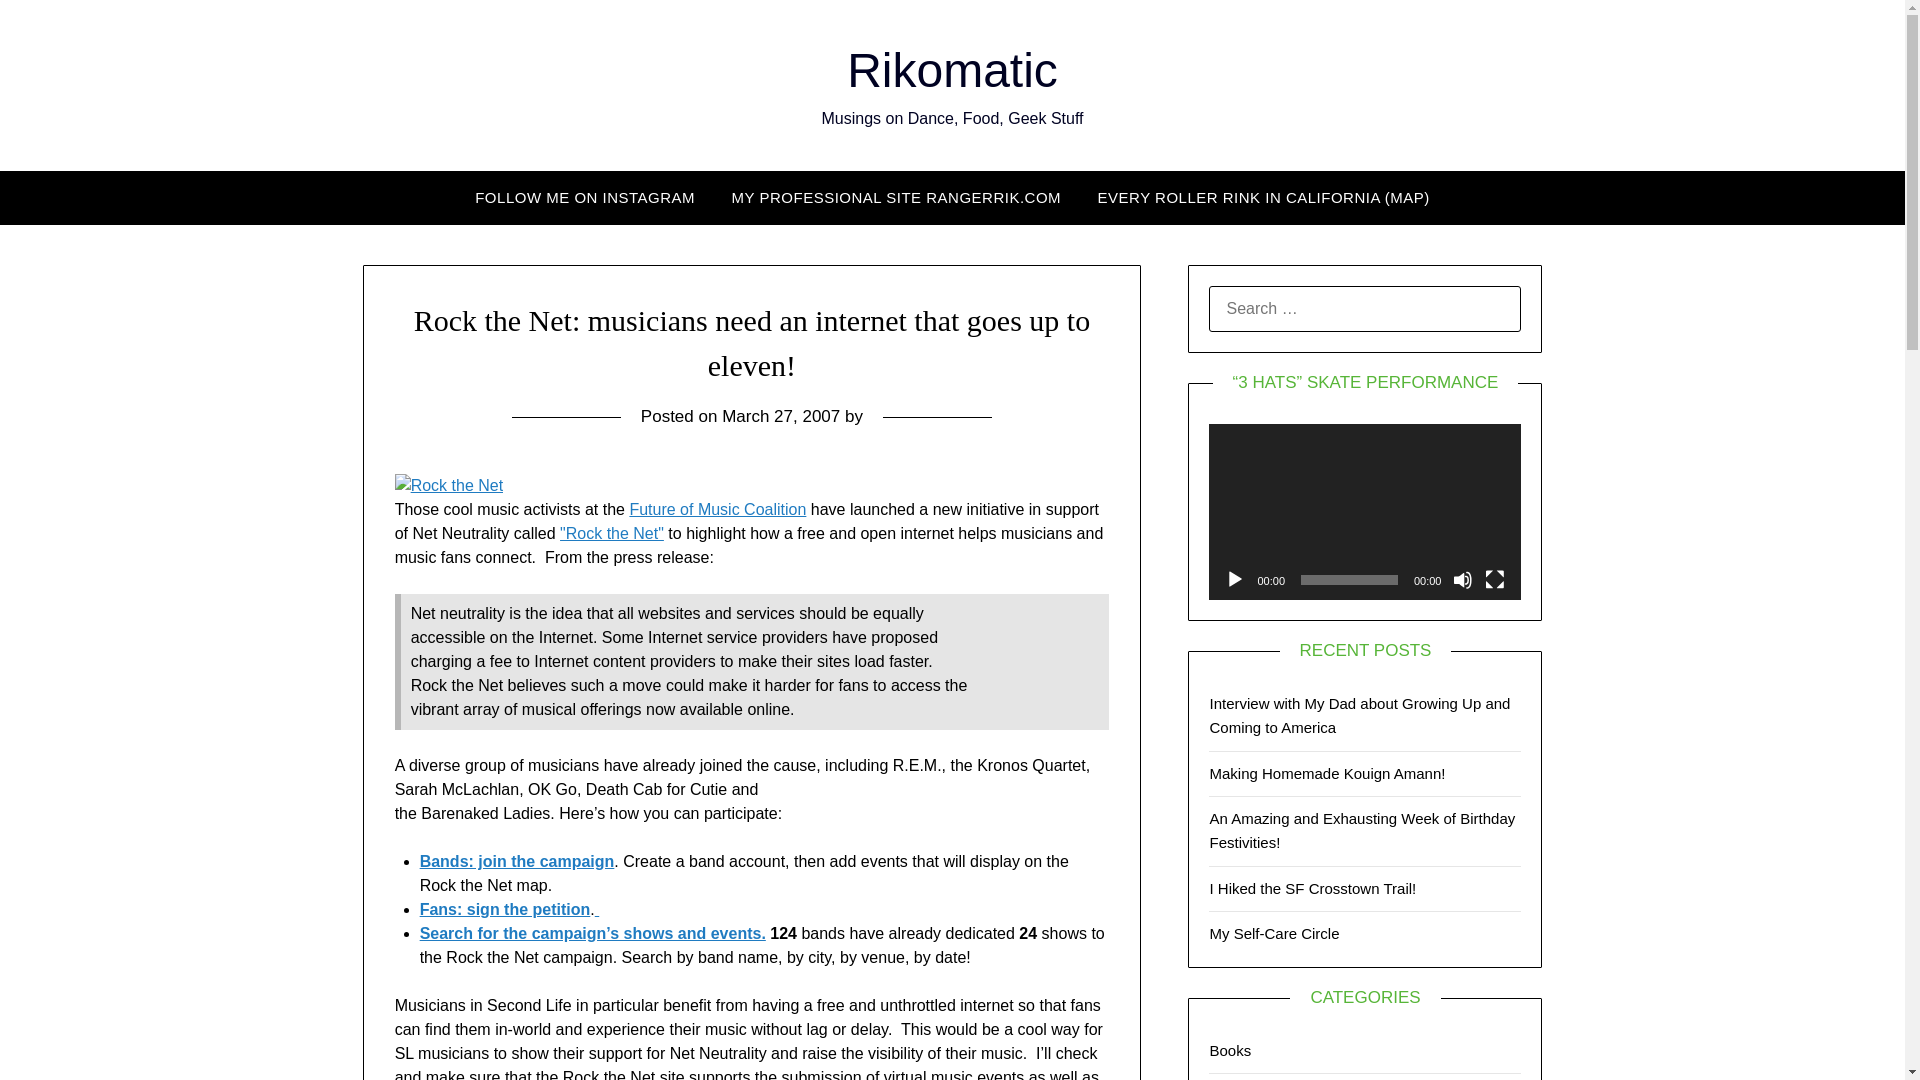  Describe the element at coordinates (612, 533) in the screenshot. I see `"Rock the Net"` at that location.